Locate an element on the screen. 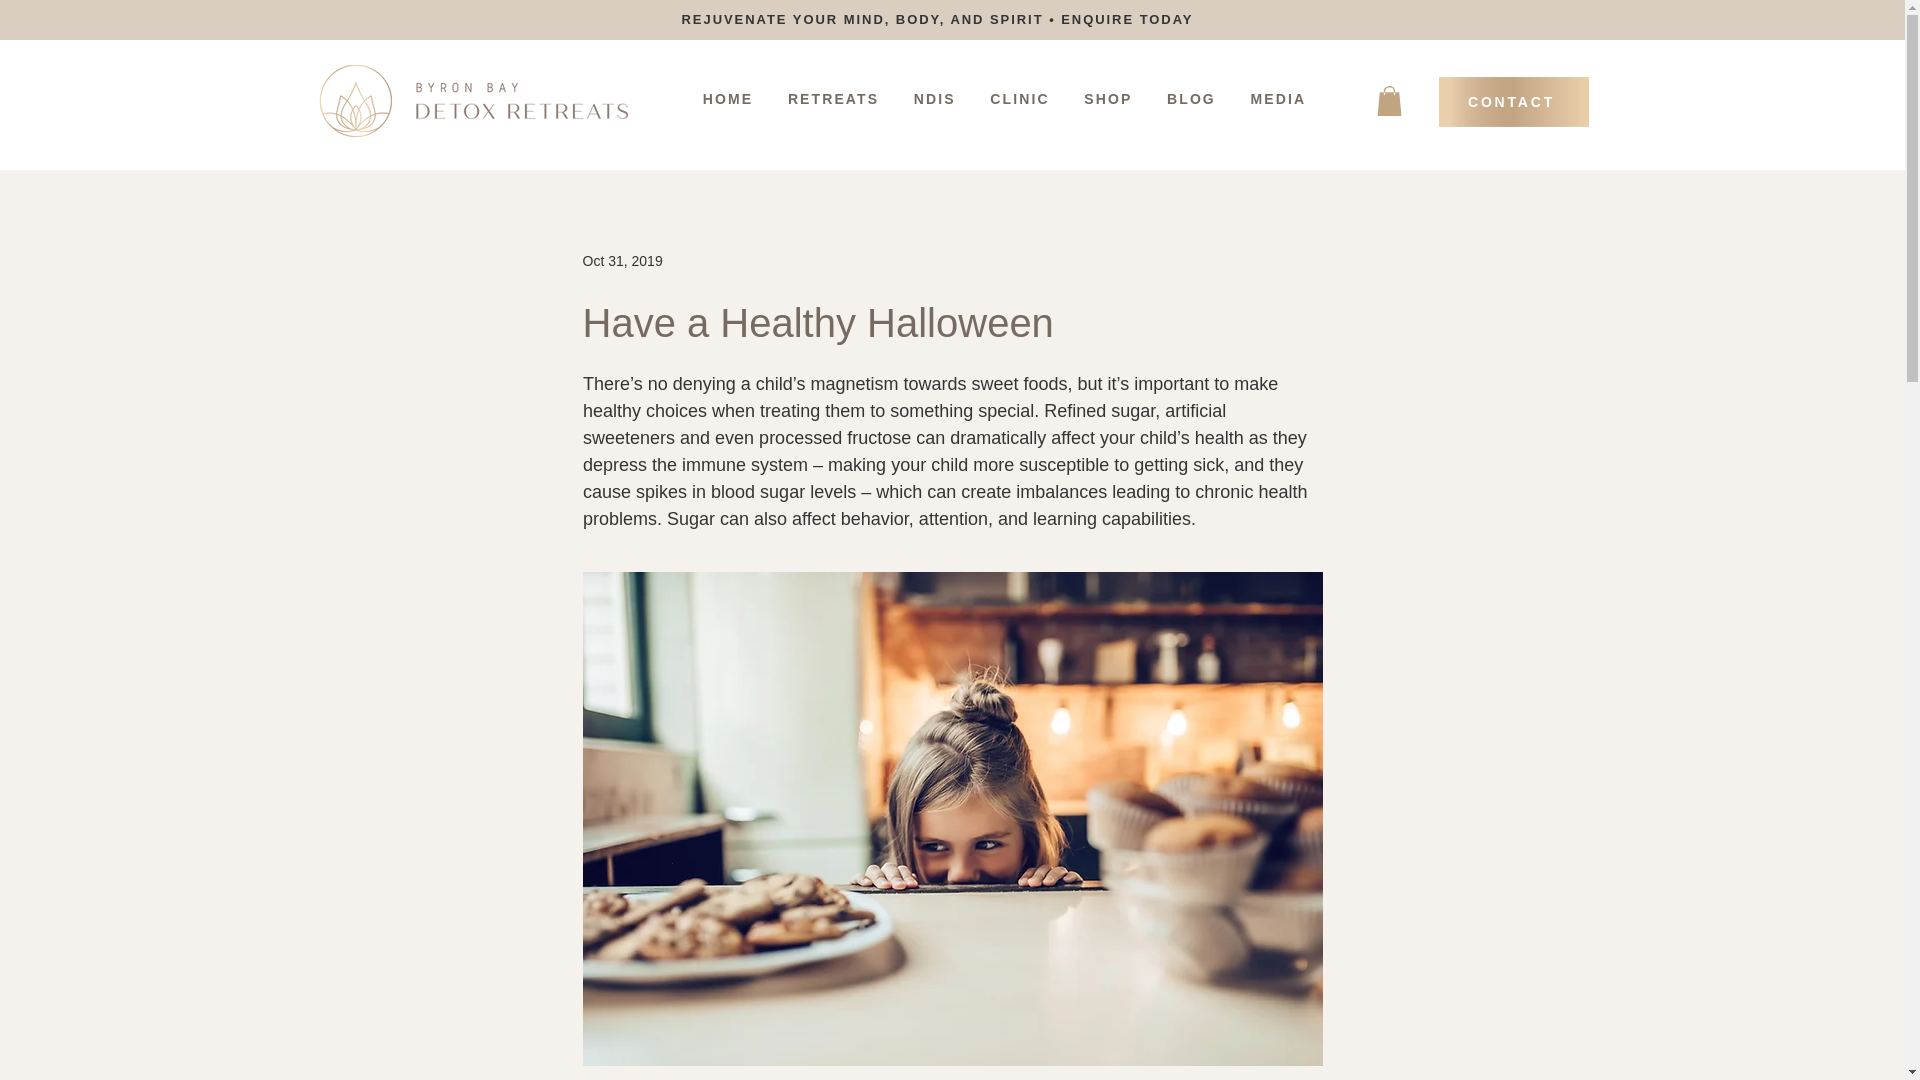  SHOP is located at coordinates (1108, 98).